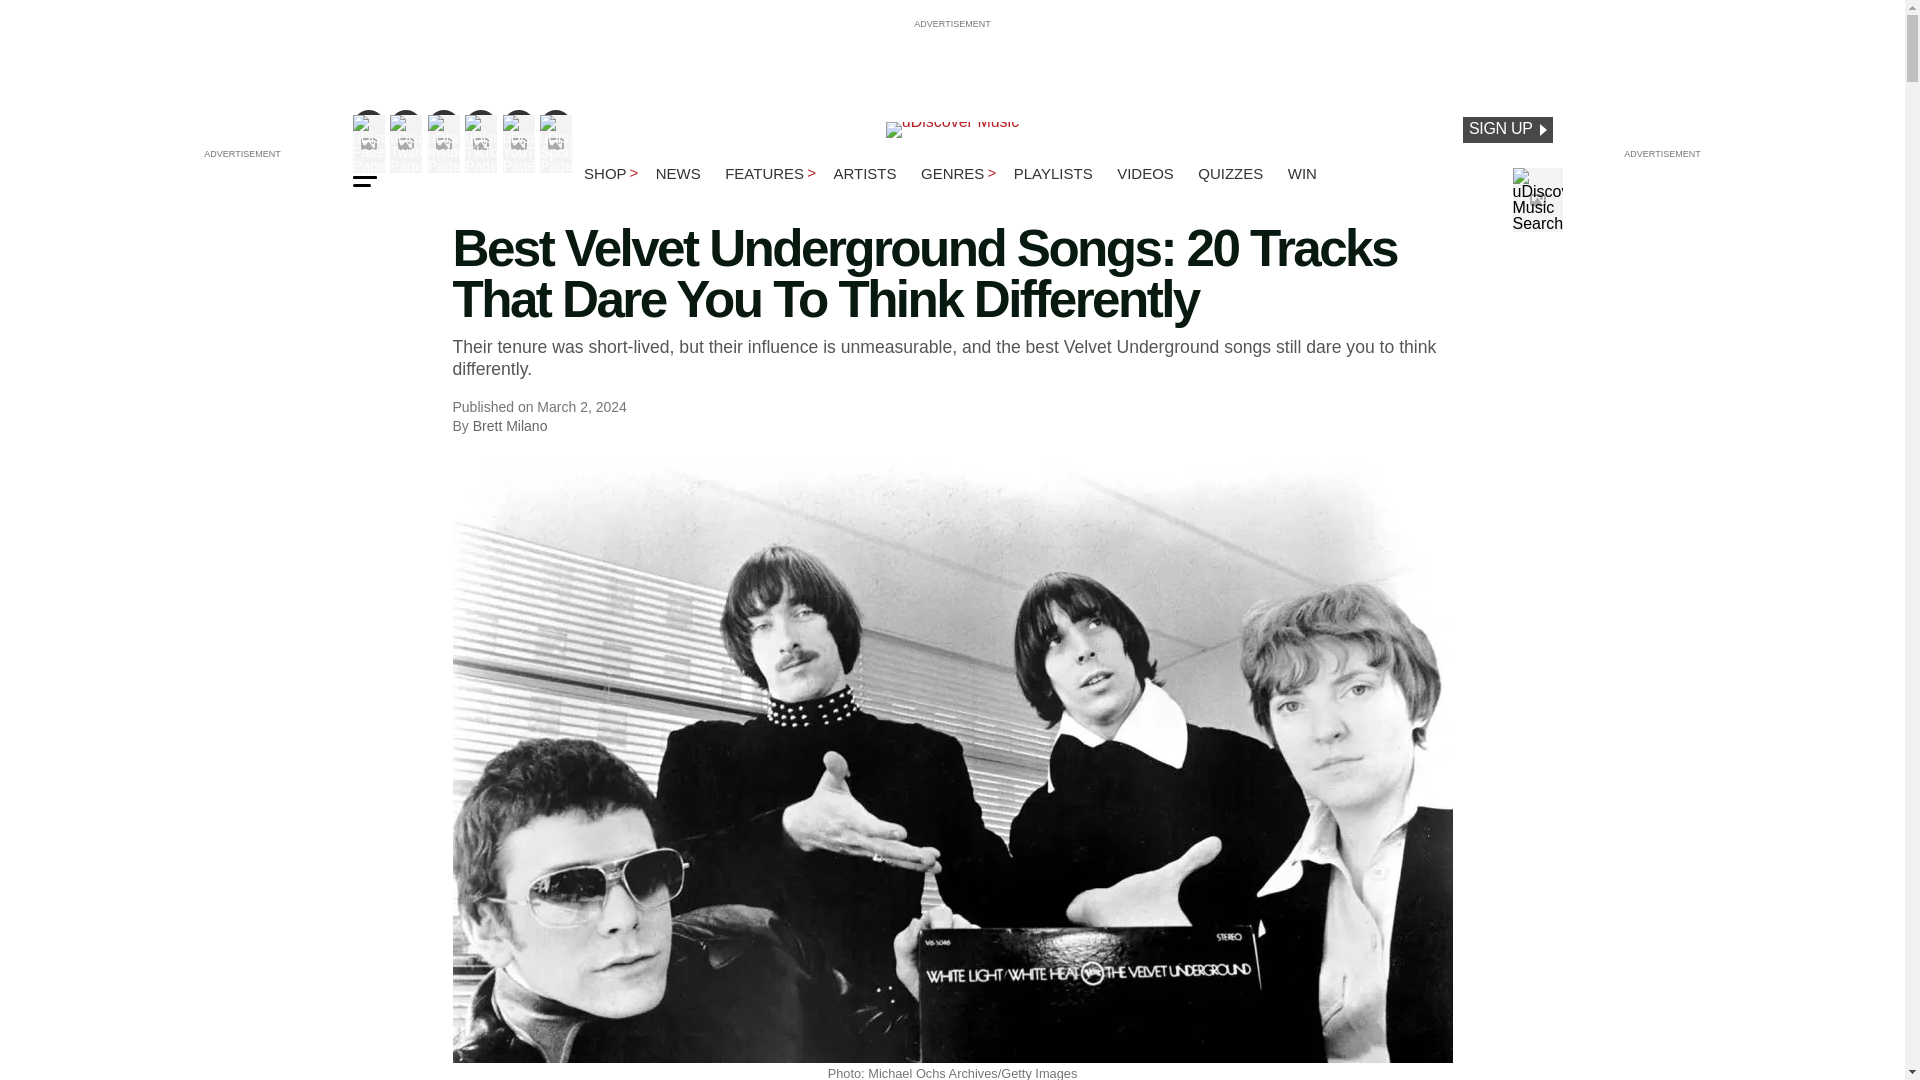 Image resolution: width=1920 pixels, height=1080 pixels. What do you see at coordinates (510, 426) in the screenshot?
I see `Posts by Brett Milano` at bounding box center [510, 426].